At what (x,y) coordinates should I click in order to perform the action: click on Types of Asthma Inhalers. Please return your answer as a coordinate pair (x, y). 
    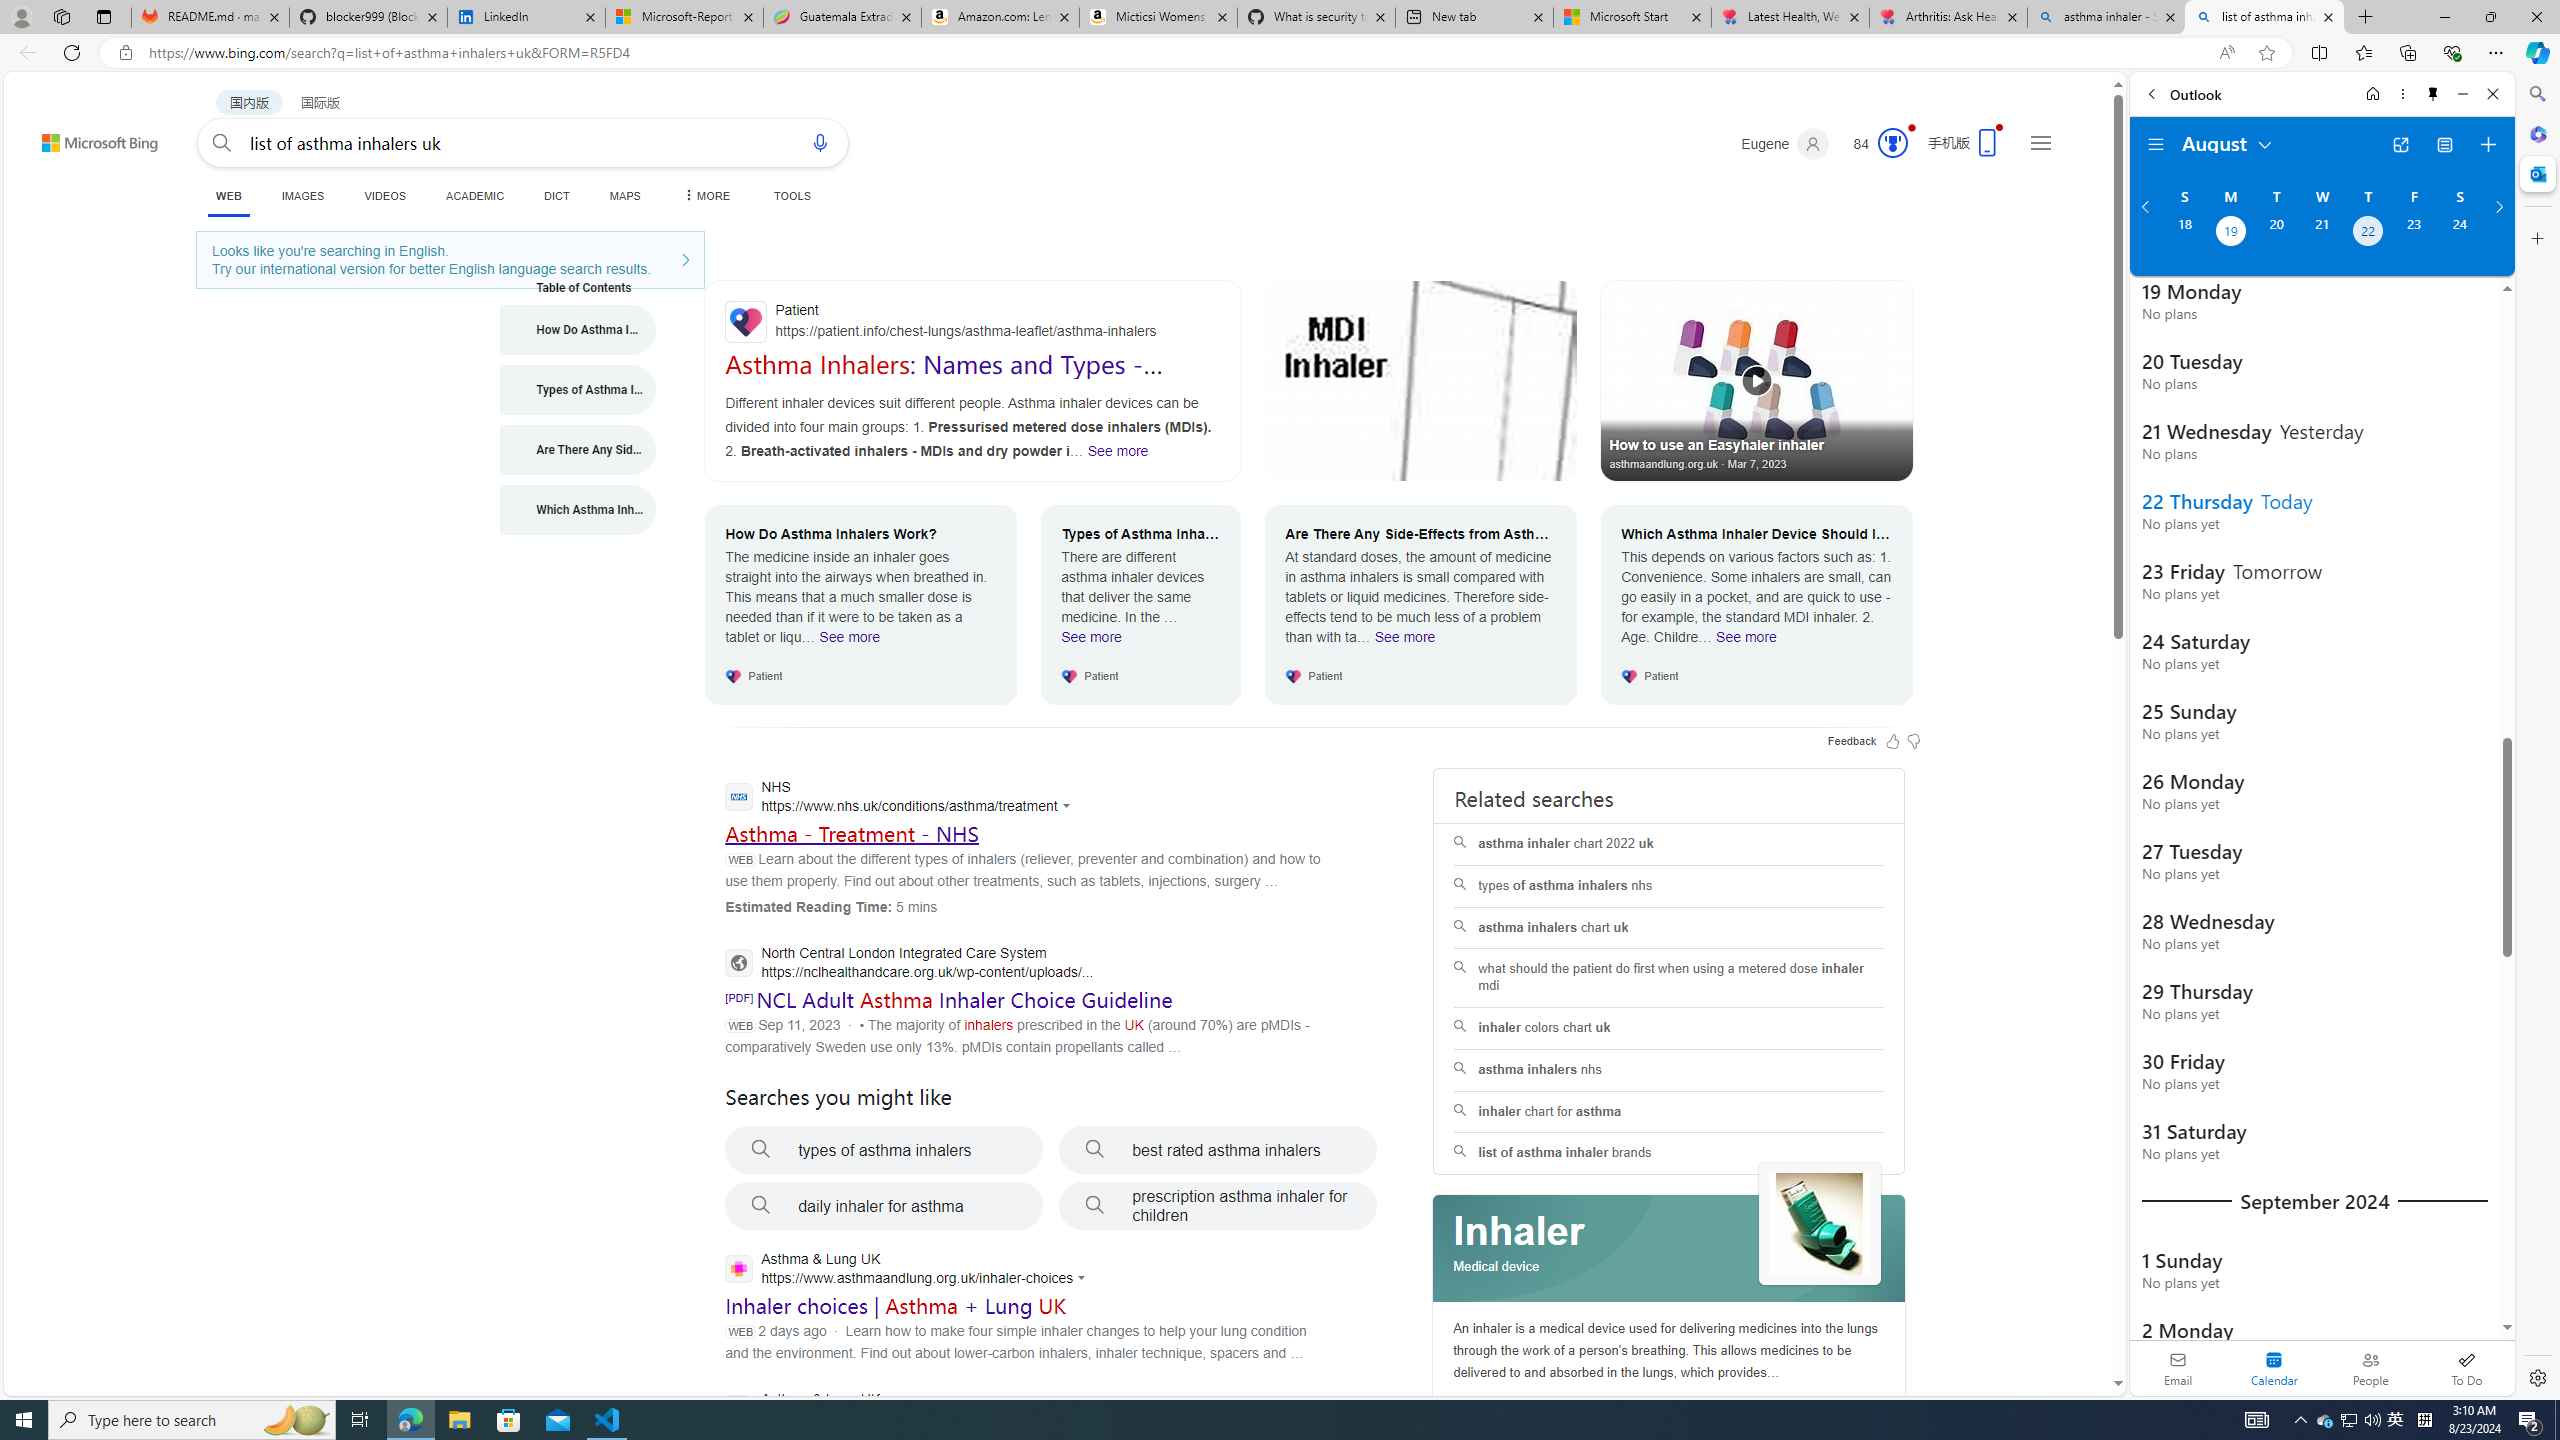
    Looking at the image, I should click on (578, 389).